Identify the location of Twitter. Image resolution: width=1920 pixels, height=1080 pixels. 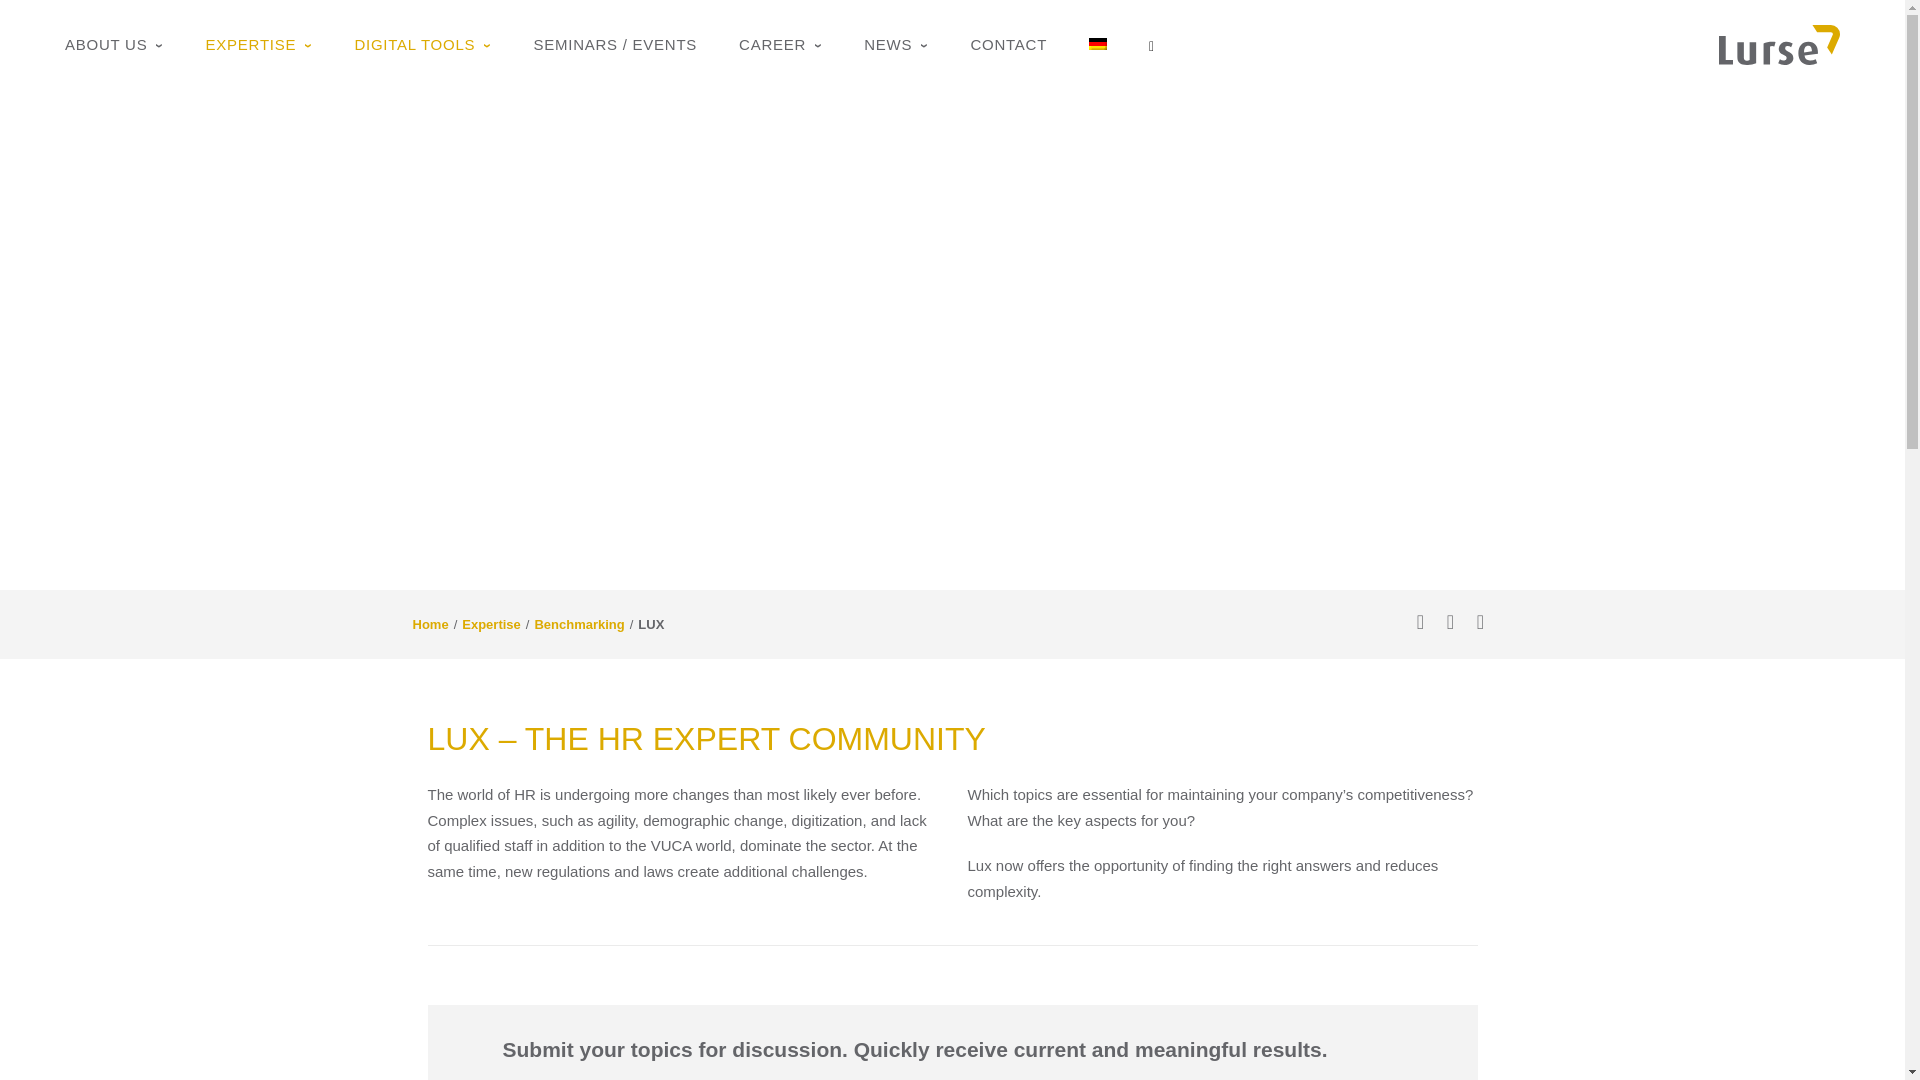
(1420, 623).